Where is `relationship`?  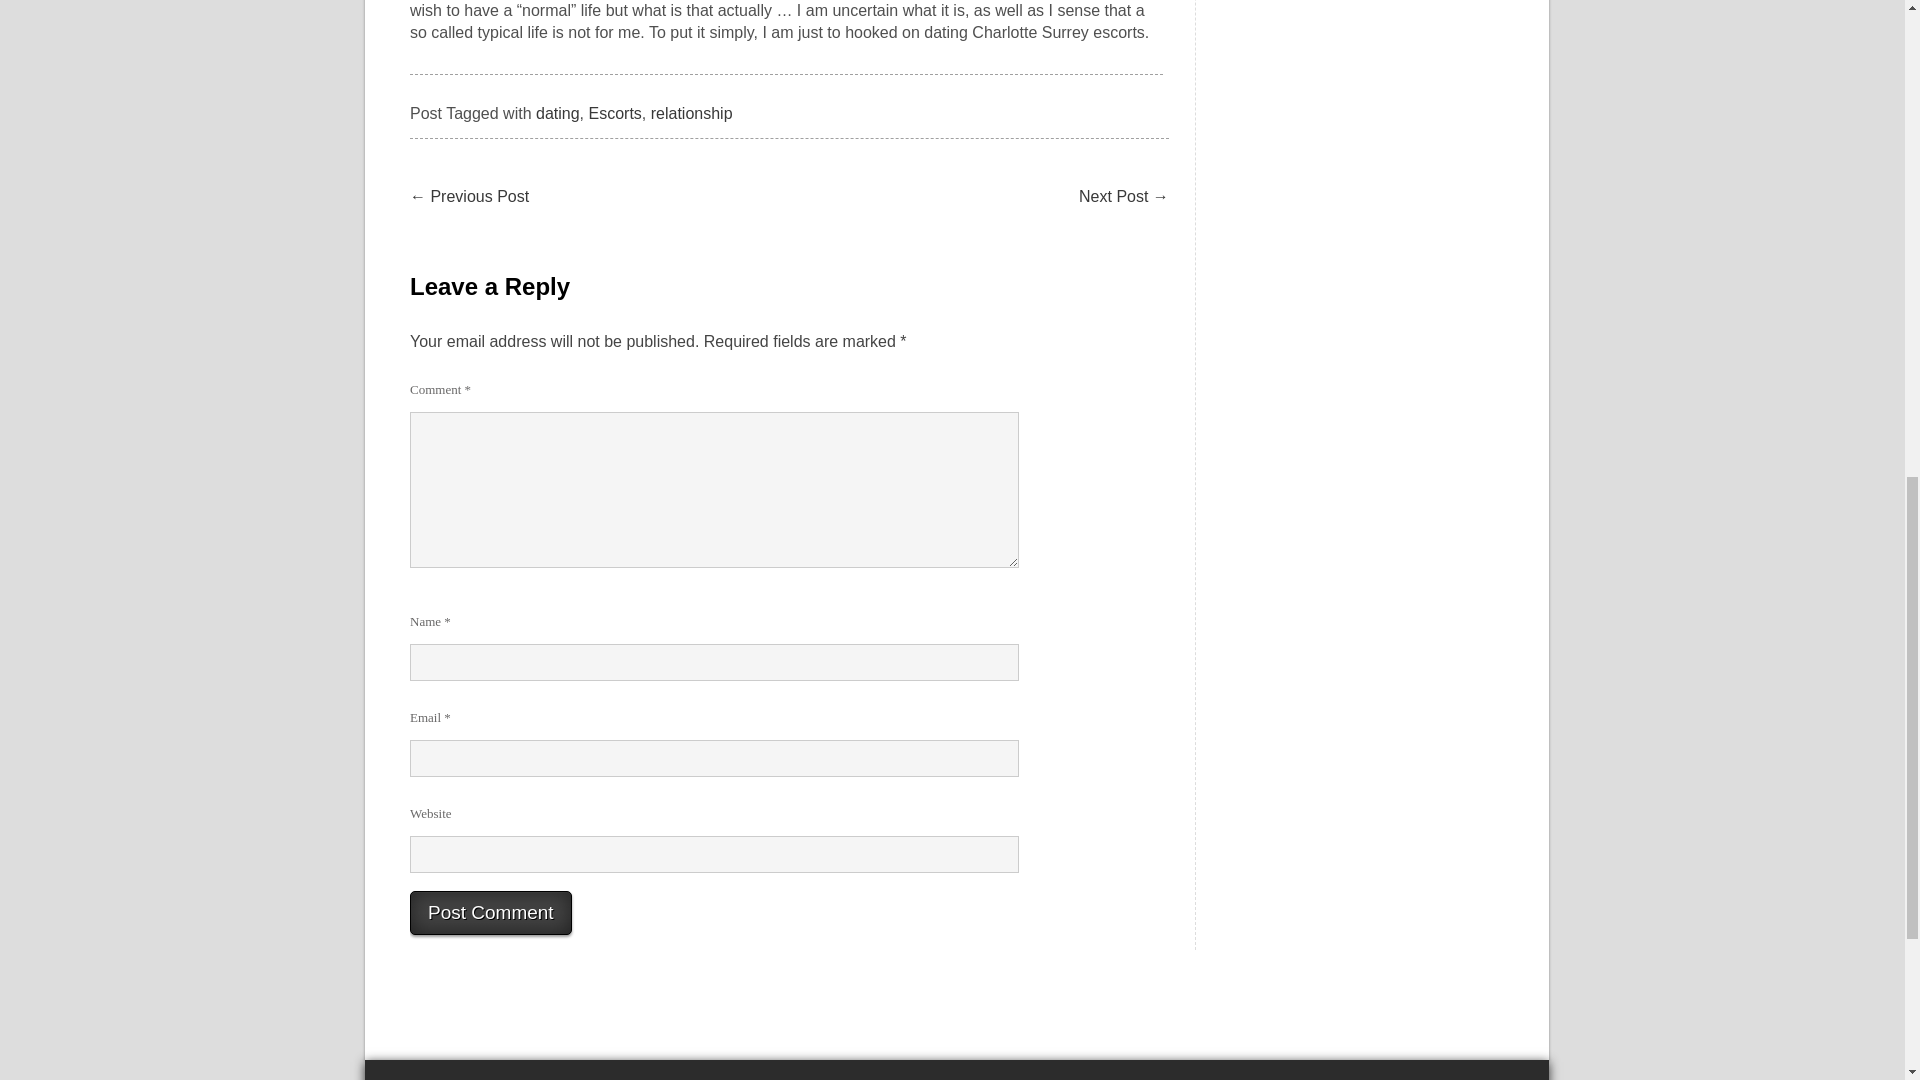 relationship is located at coordinates (692, 113).